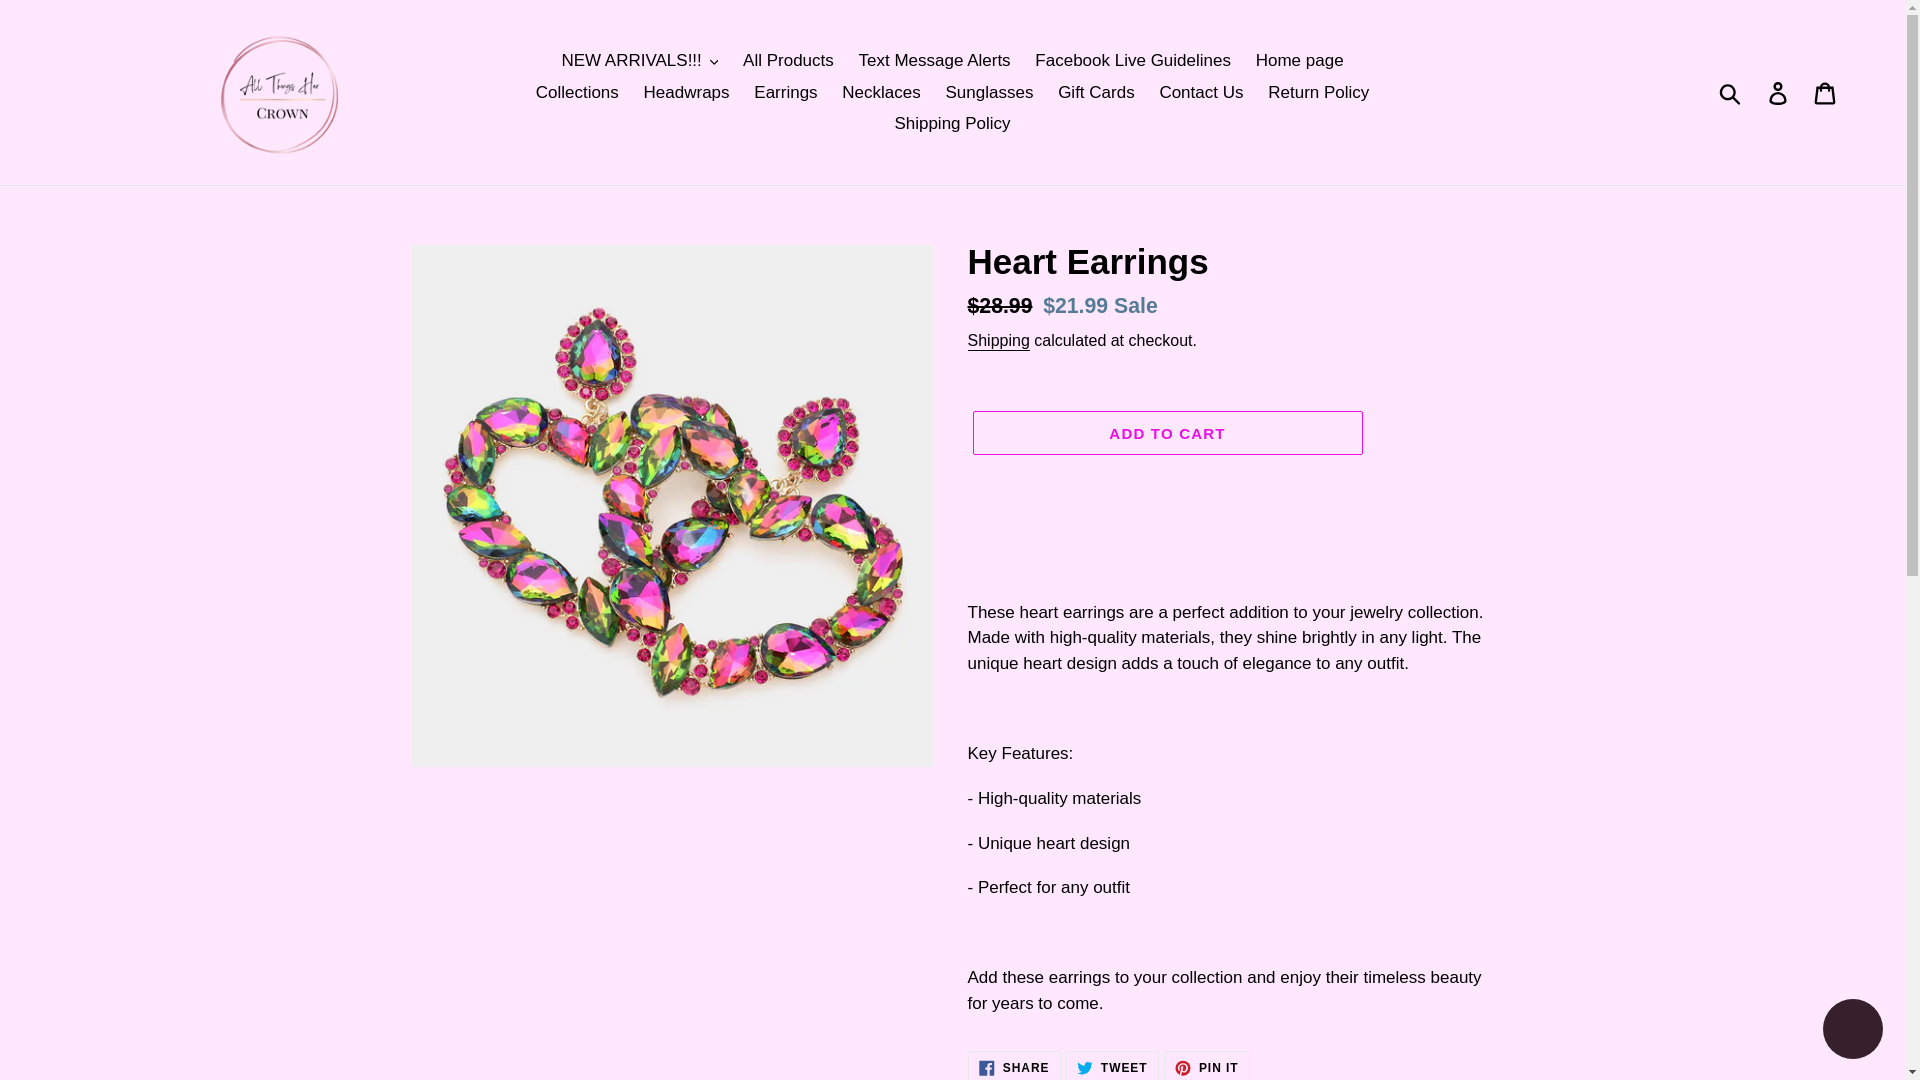  Describe the element at coordinates (1779, 92) in the screenshot. I see `Log in` at that location.